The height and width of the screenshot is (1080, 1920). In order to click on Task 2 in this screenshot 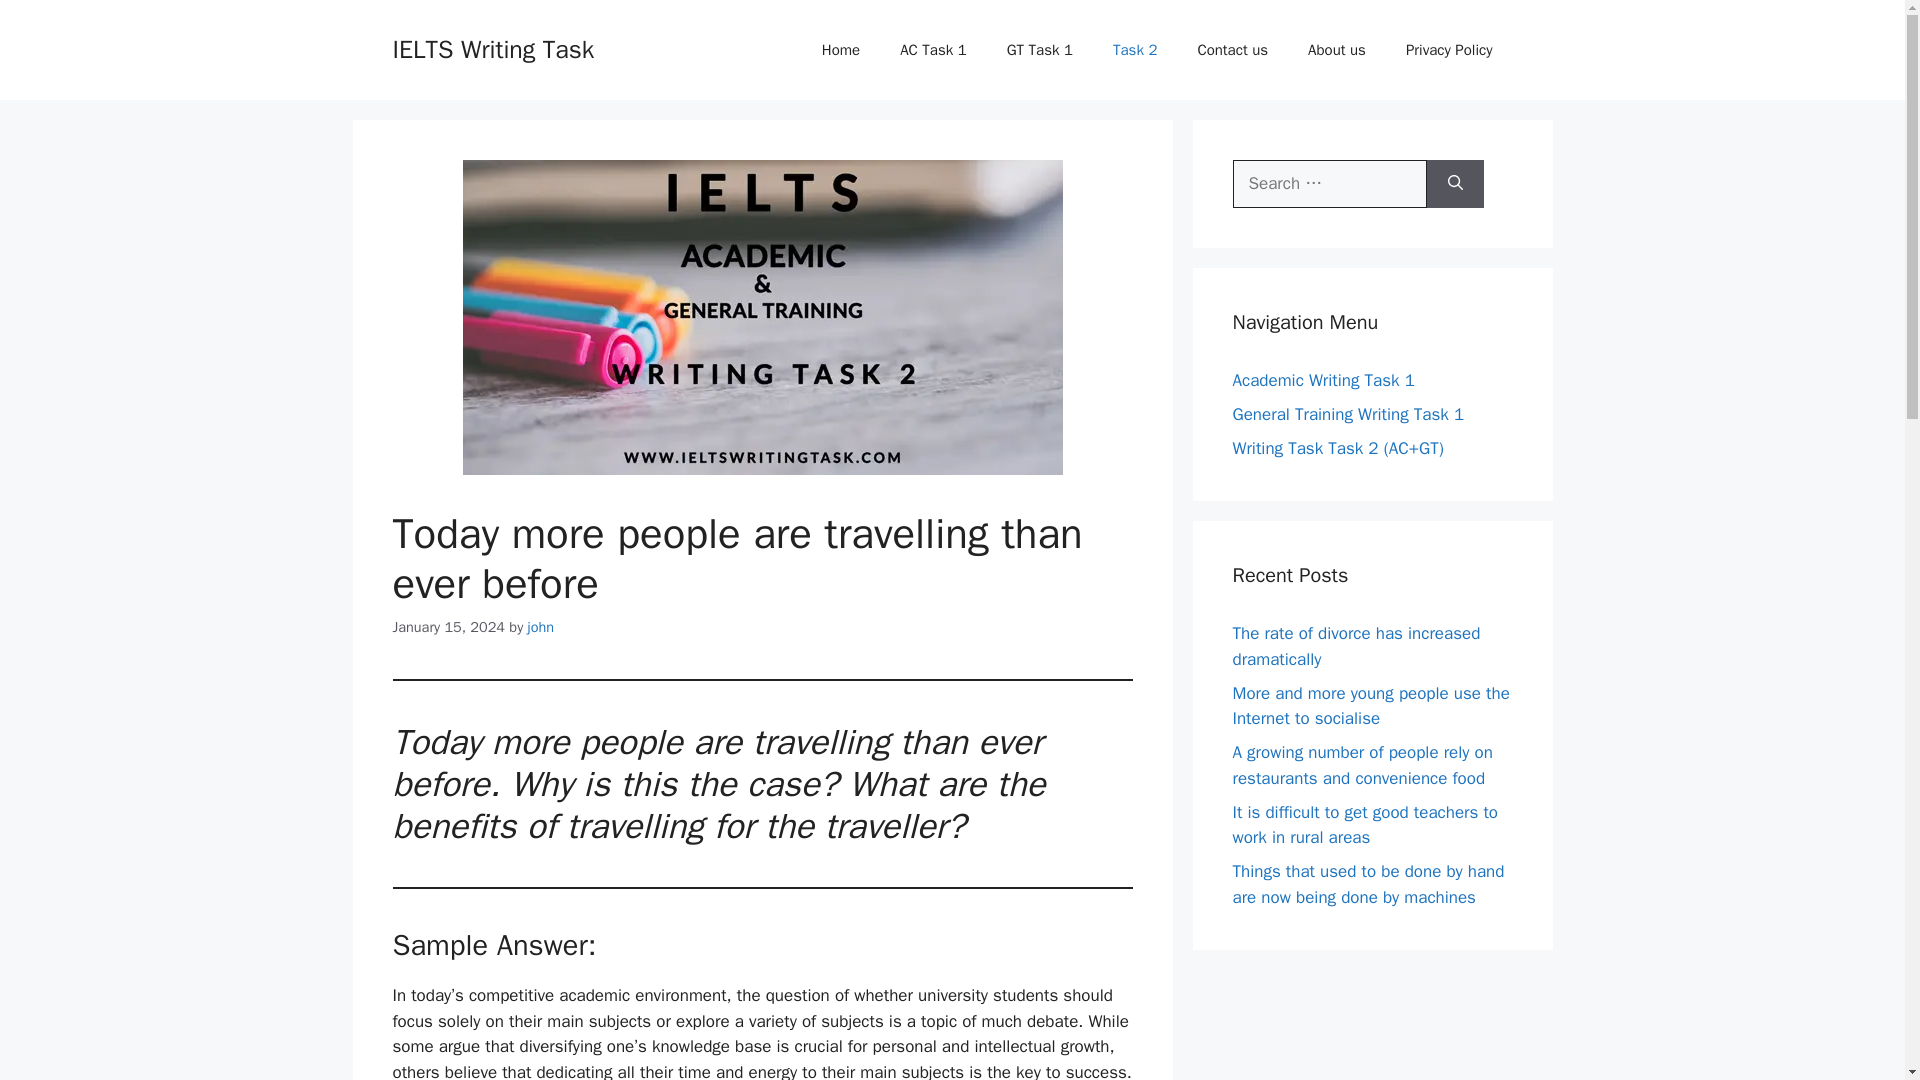, I will do `click(1134, 50)`.